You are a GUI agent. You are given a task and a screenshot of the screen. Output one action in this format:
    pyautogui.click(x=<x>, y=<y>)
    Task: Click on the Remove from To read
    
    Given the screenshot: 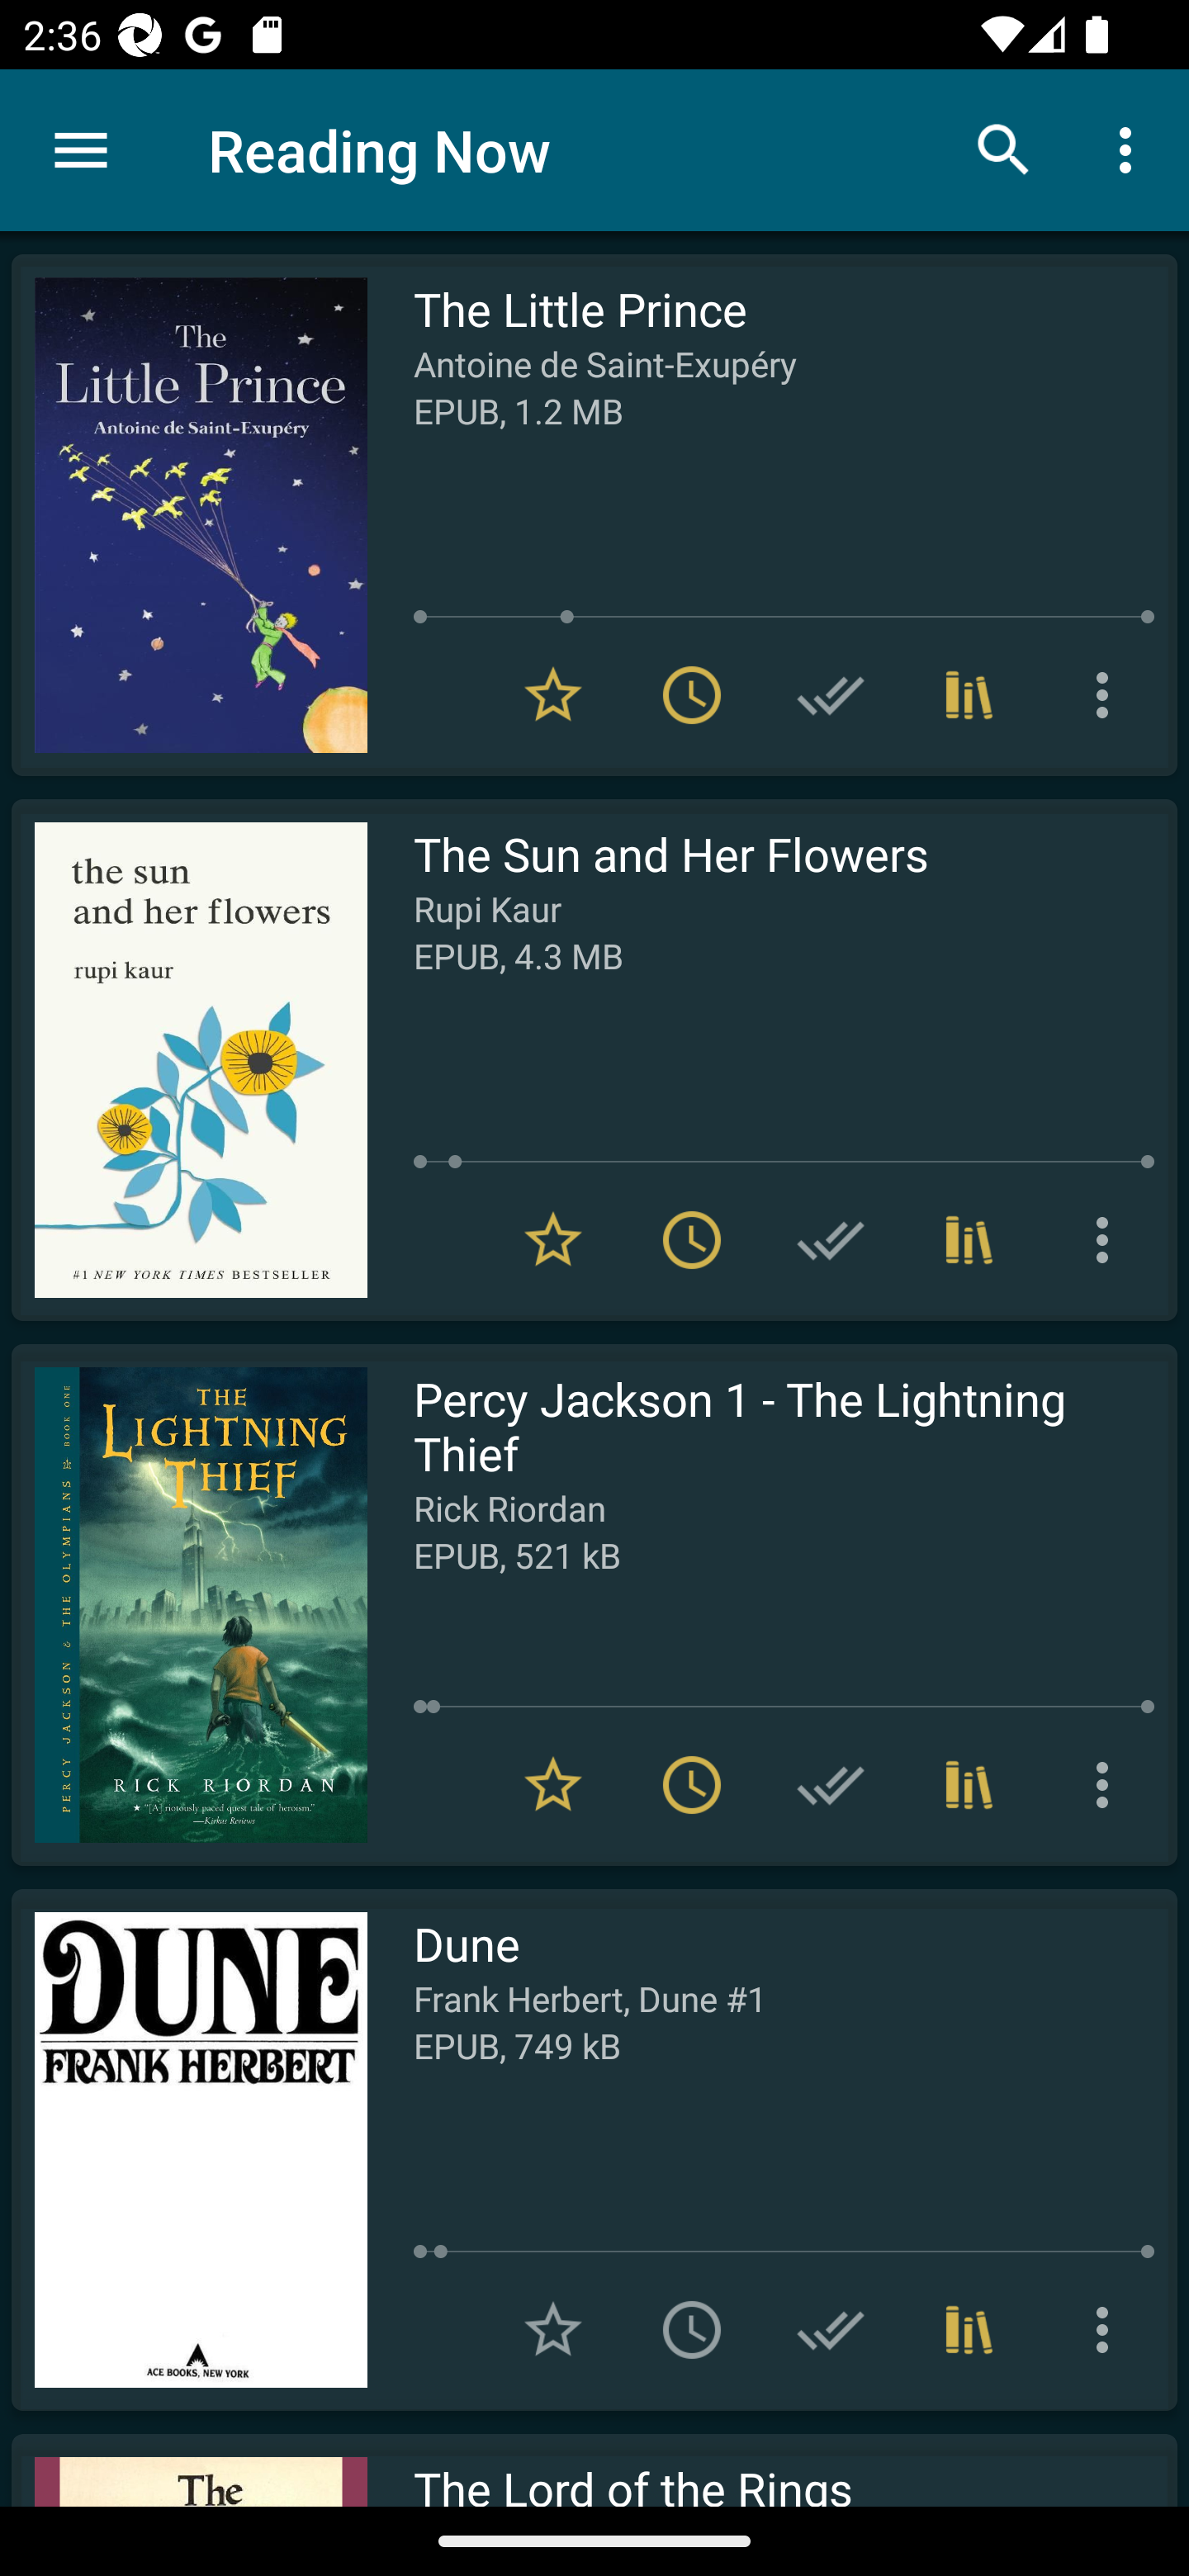 What is the action you would take?
    pyautogui.click(x=692, y=1785)
    